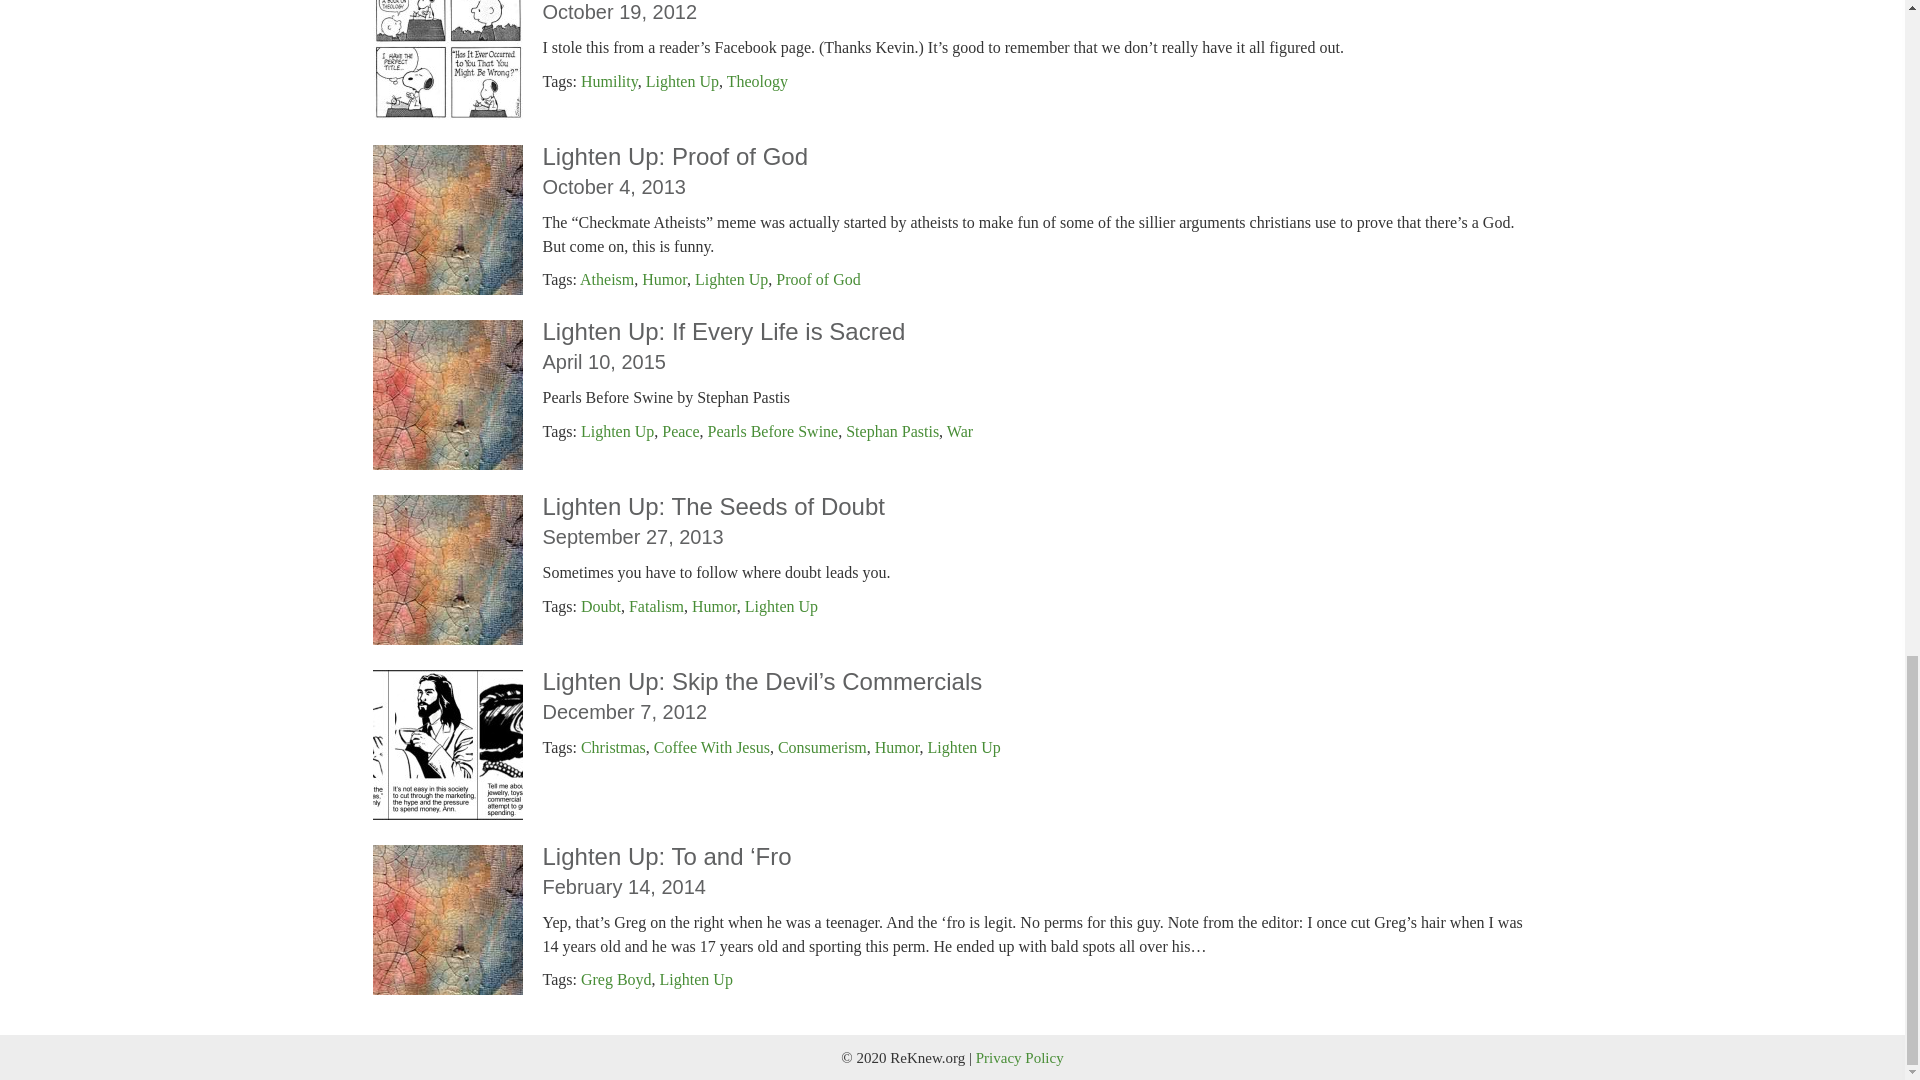 This screenshot has height=1080, width=1920. Describe the element at coordinates (618, 431) in the screenshot. I see `Lighten Up` at that location.